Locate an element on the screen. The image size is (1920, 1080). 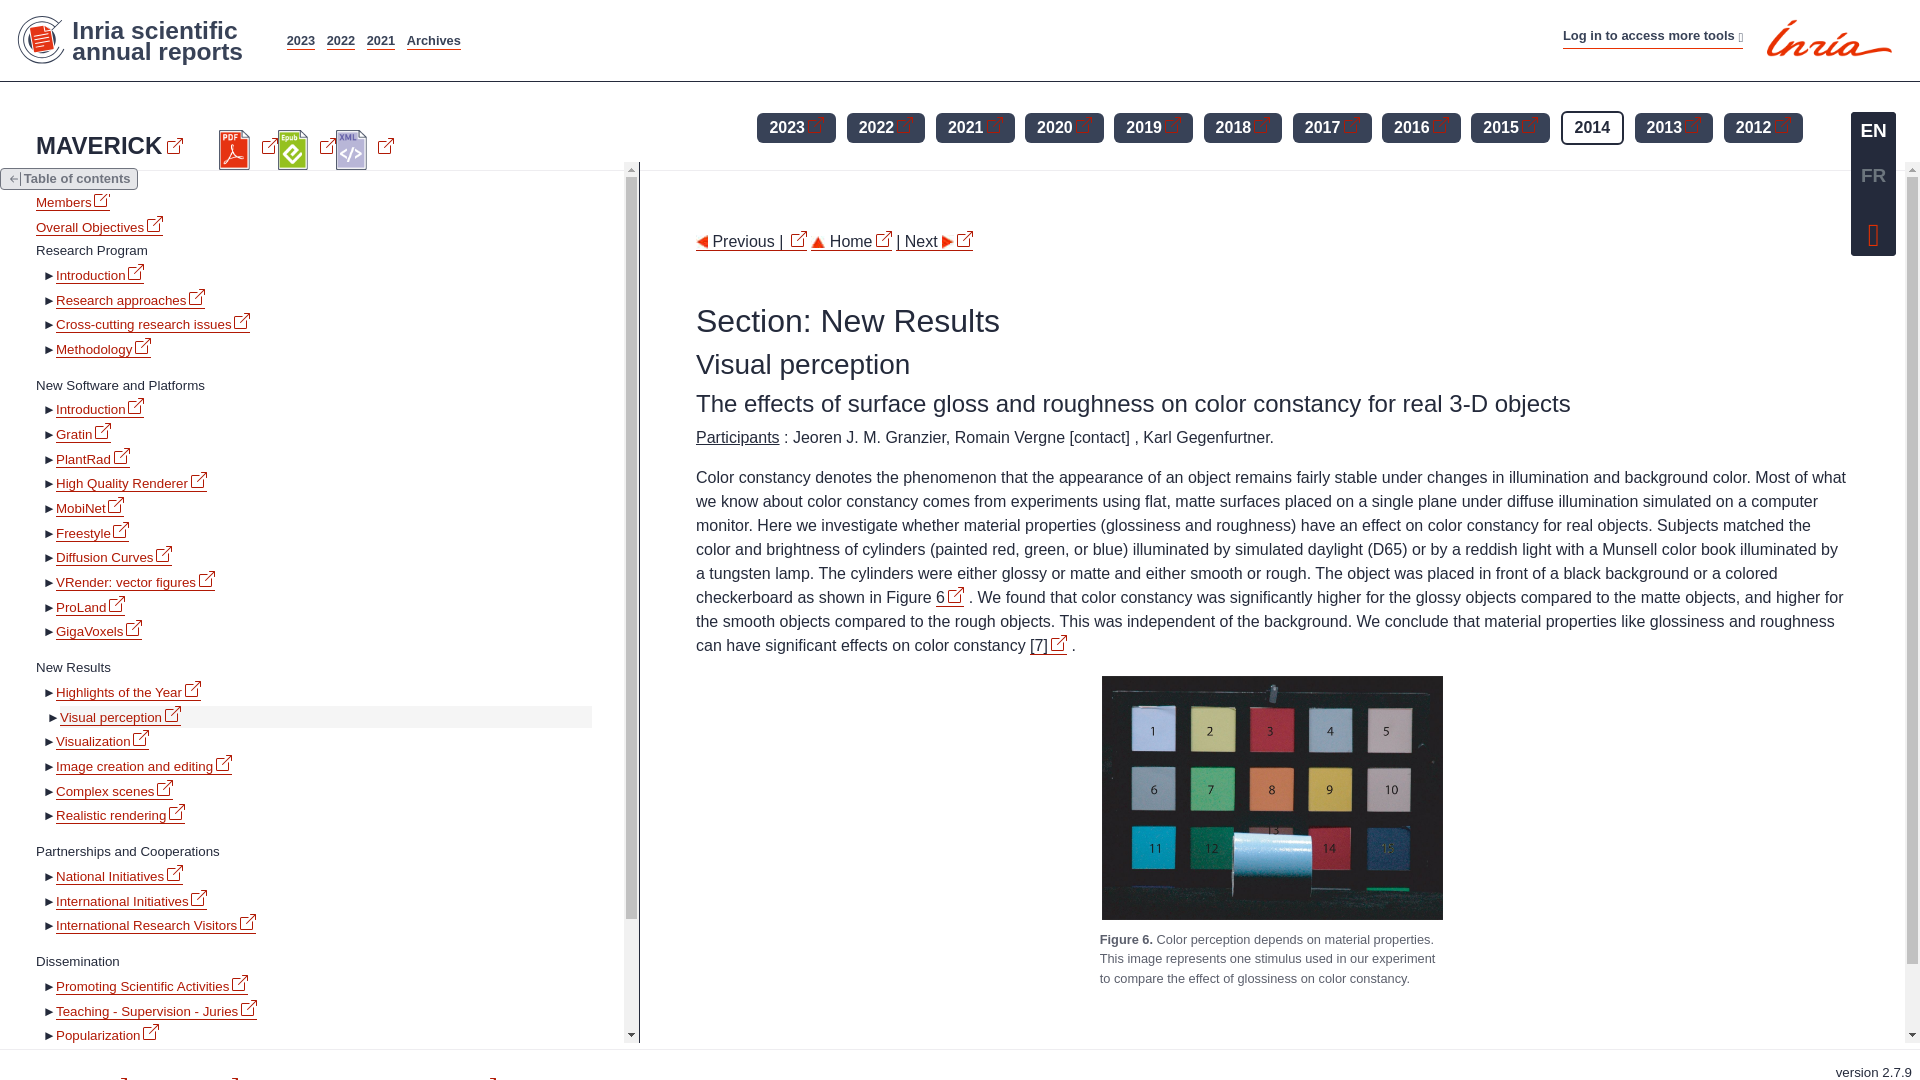
2023 is located at coordinates (300, 40).